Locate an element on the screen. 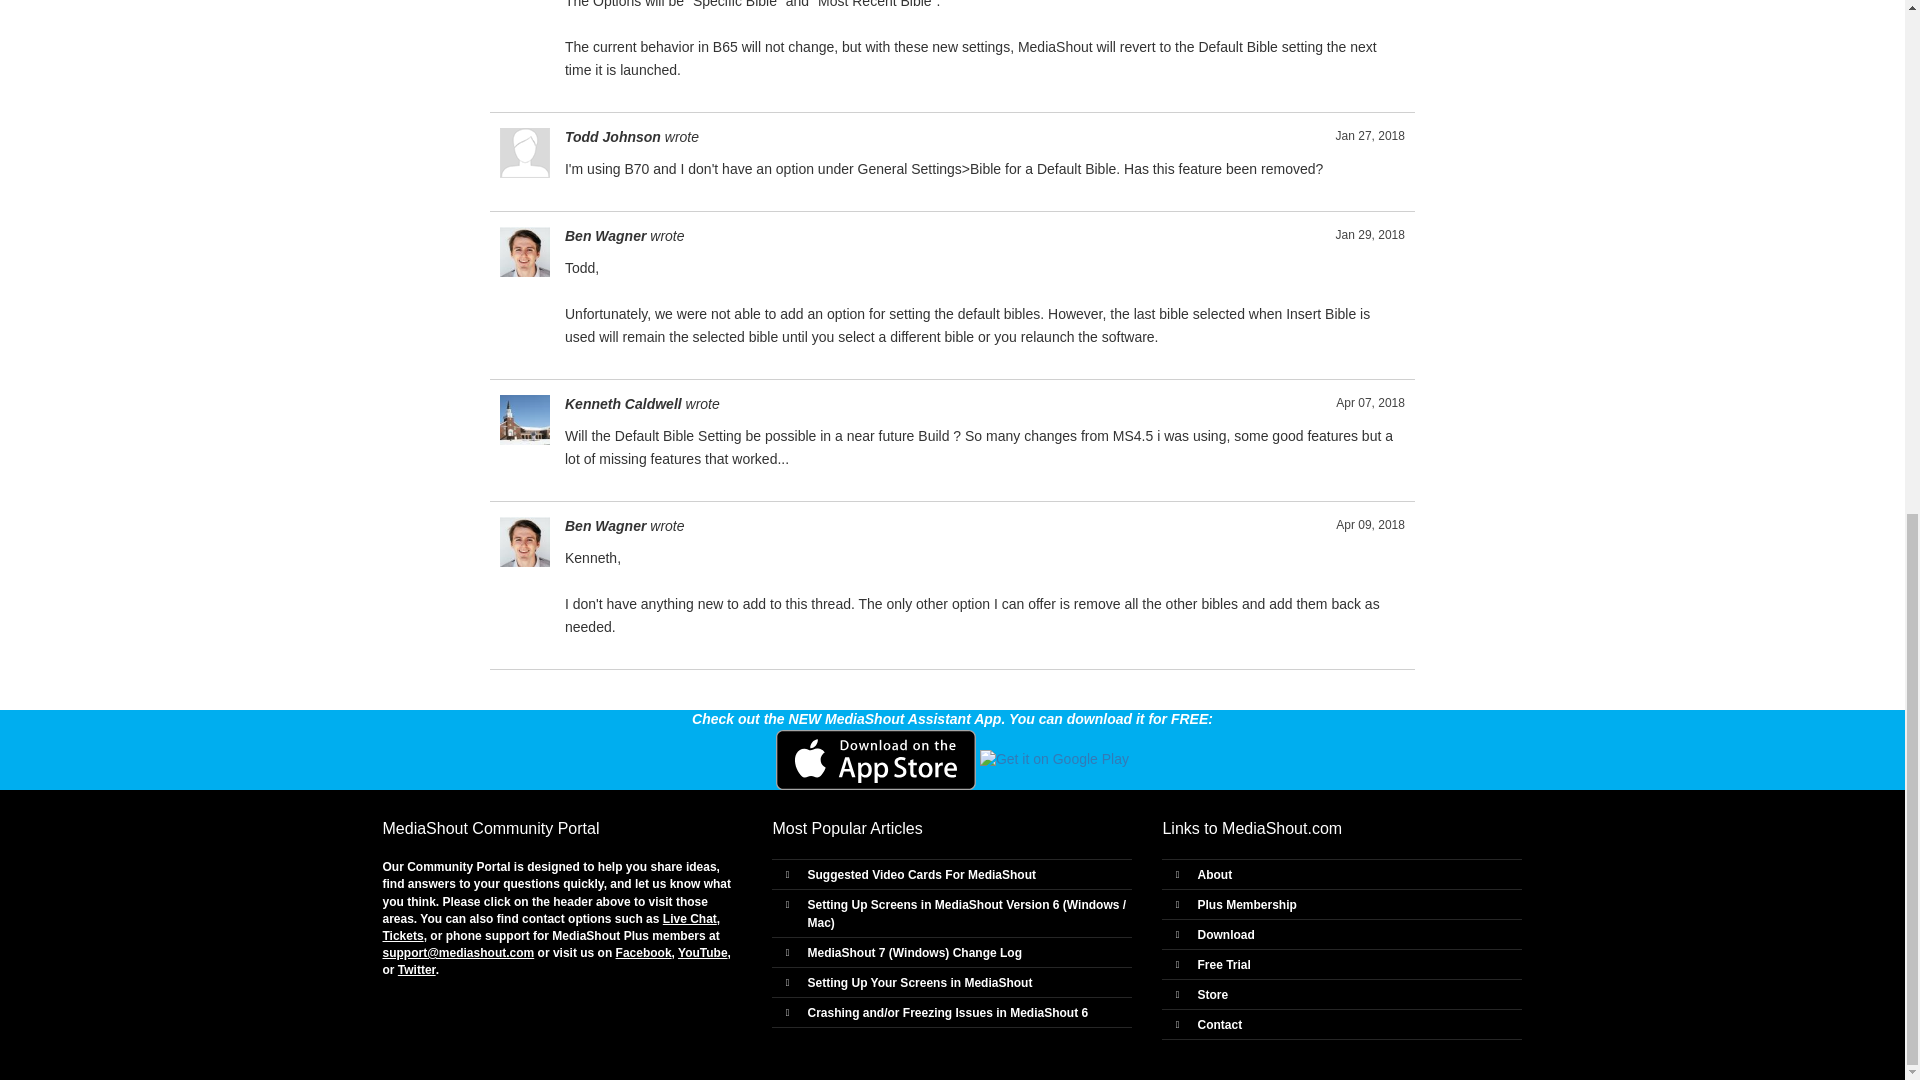 Image resolution: width=1920 pixels, height=1080 pixels. Store is located at coordinates (1212, 995).